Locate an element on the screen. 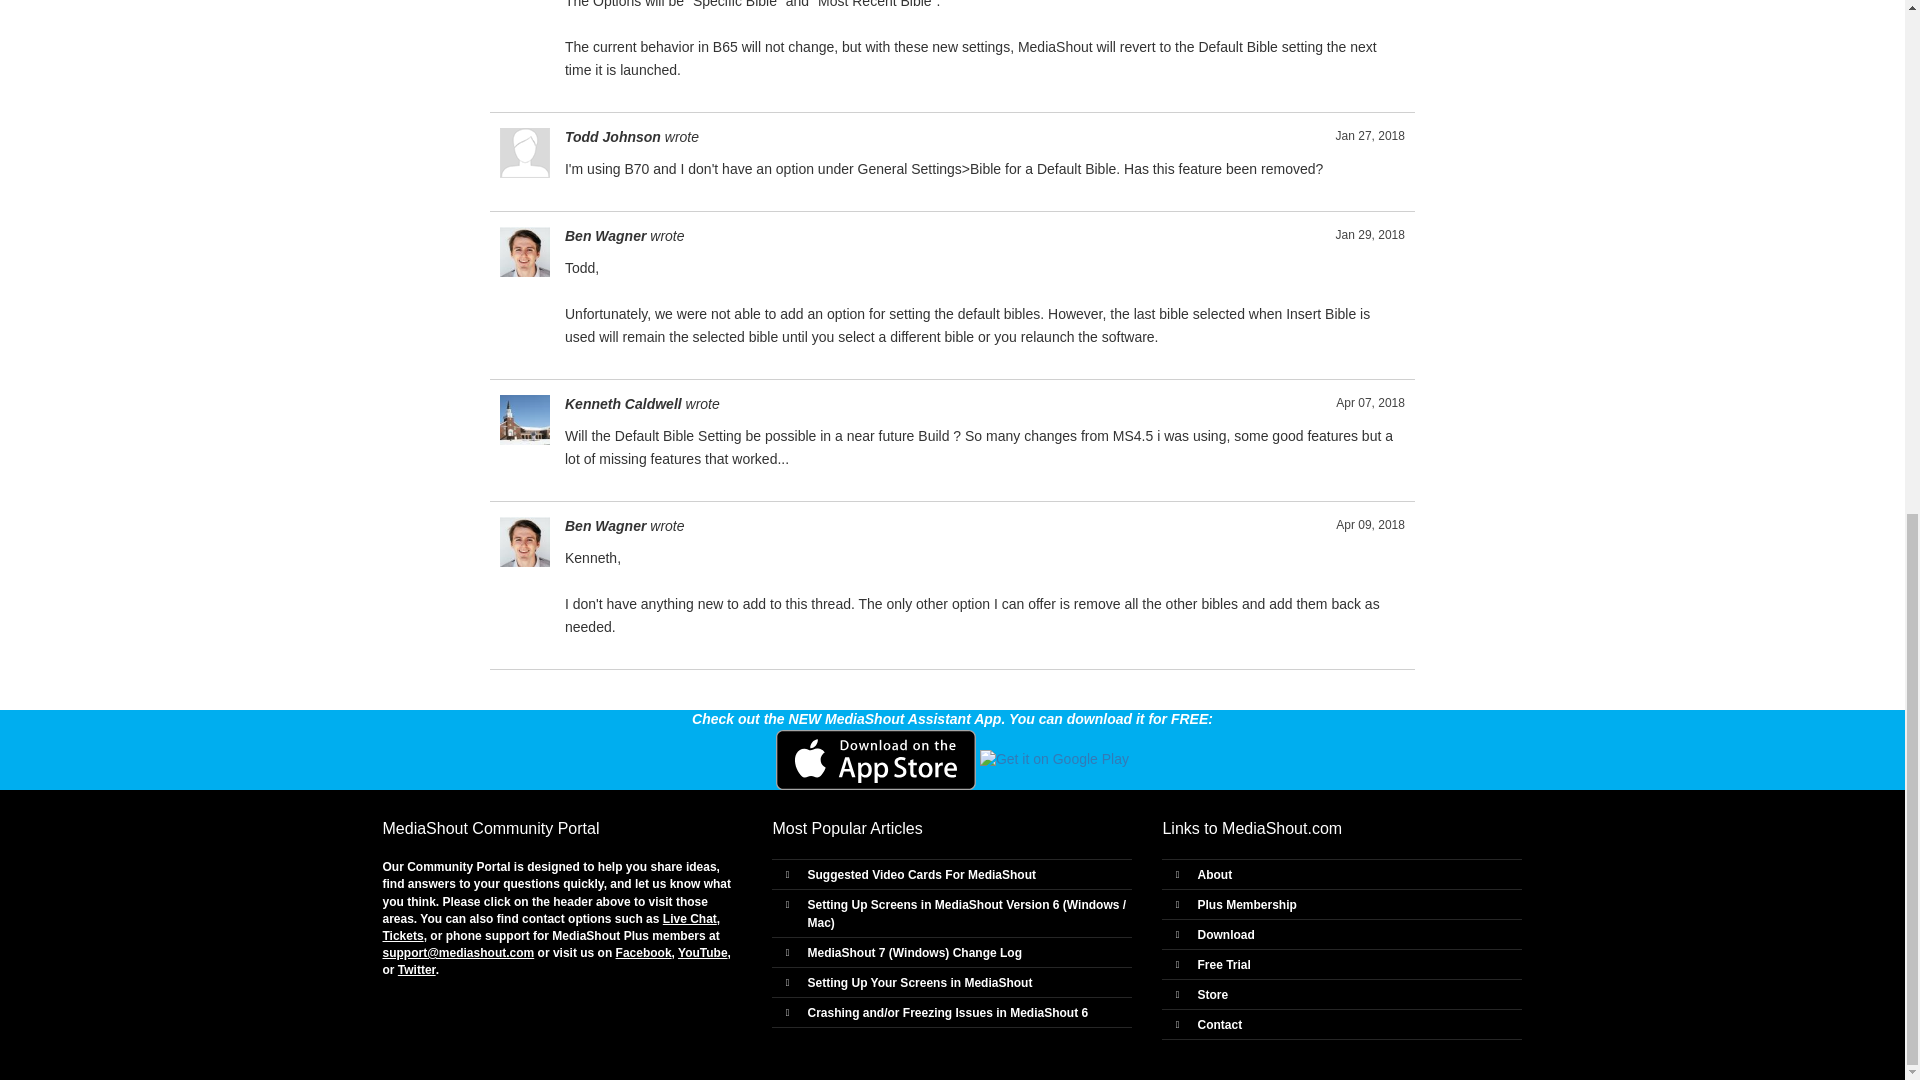 Image resolution: width=1920 pixels, height=1080 pixels. Store is located at coordinates (1212, 995).